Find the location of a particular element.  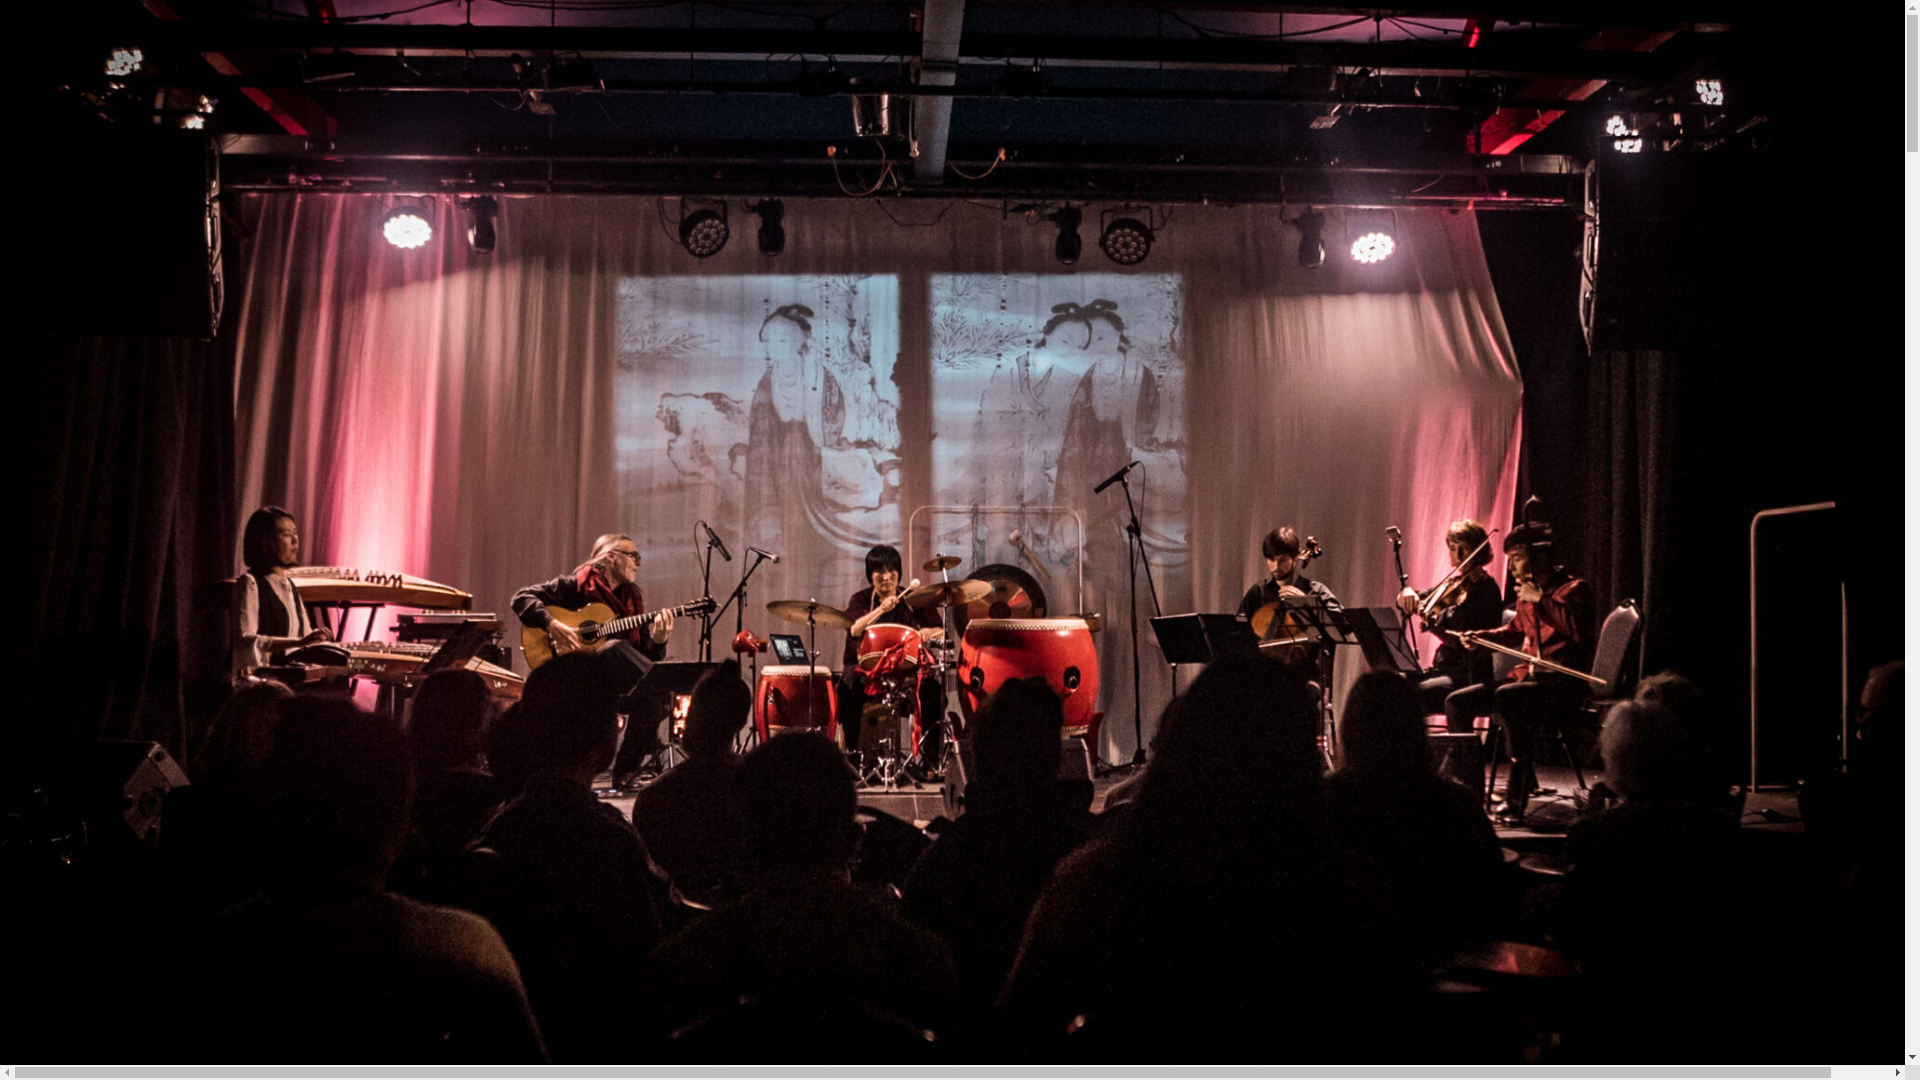

Support us is located at coordinates (74, 90).